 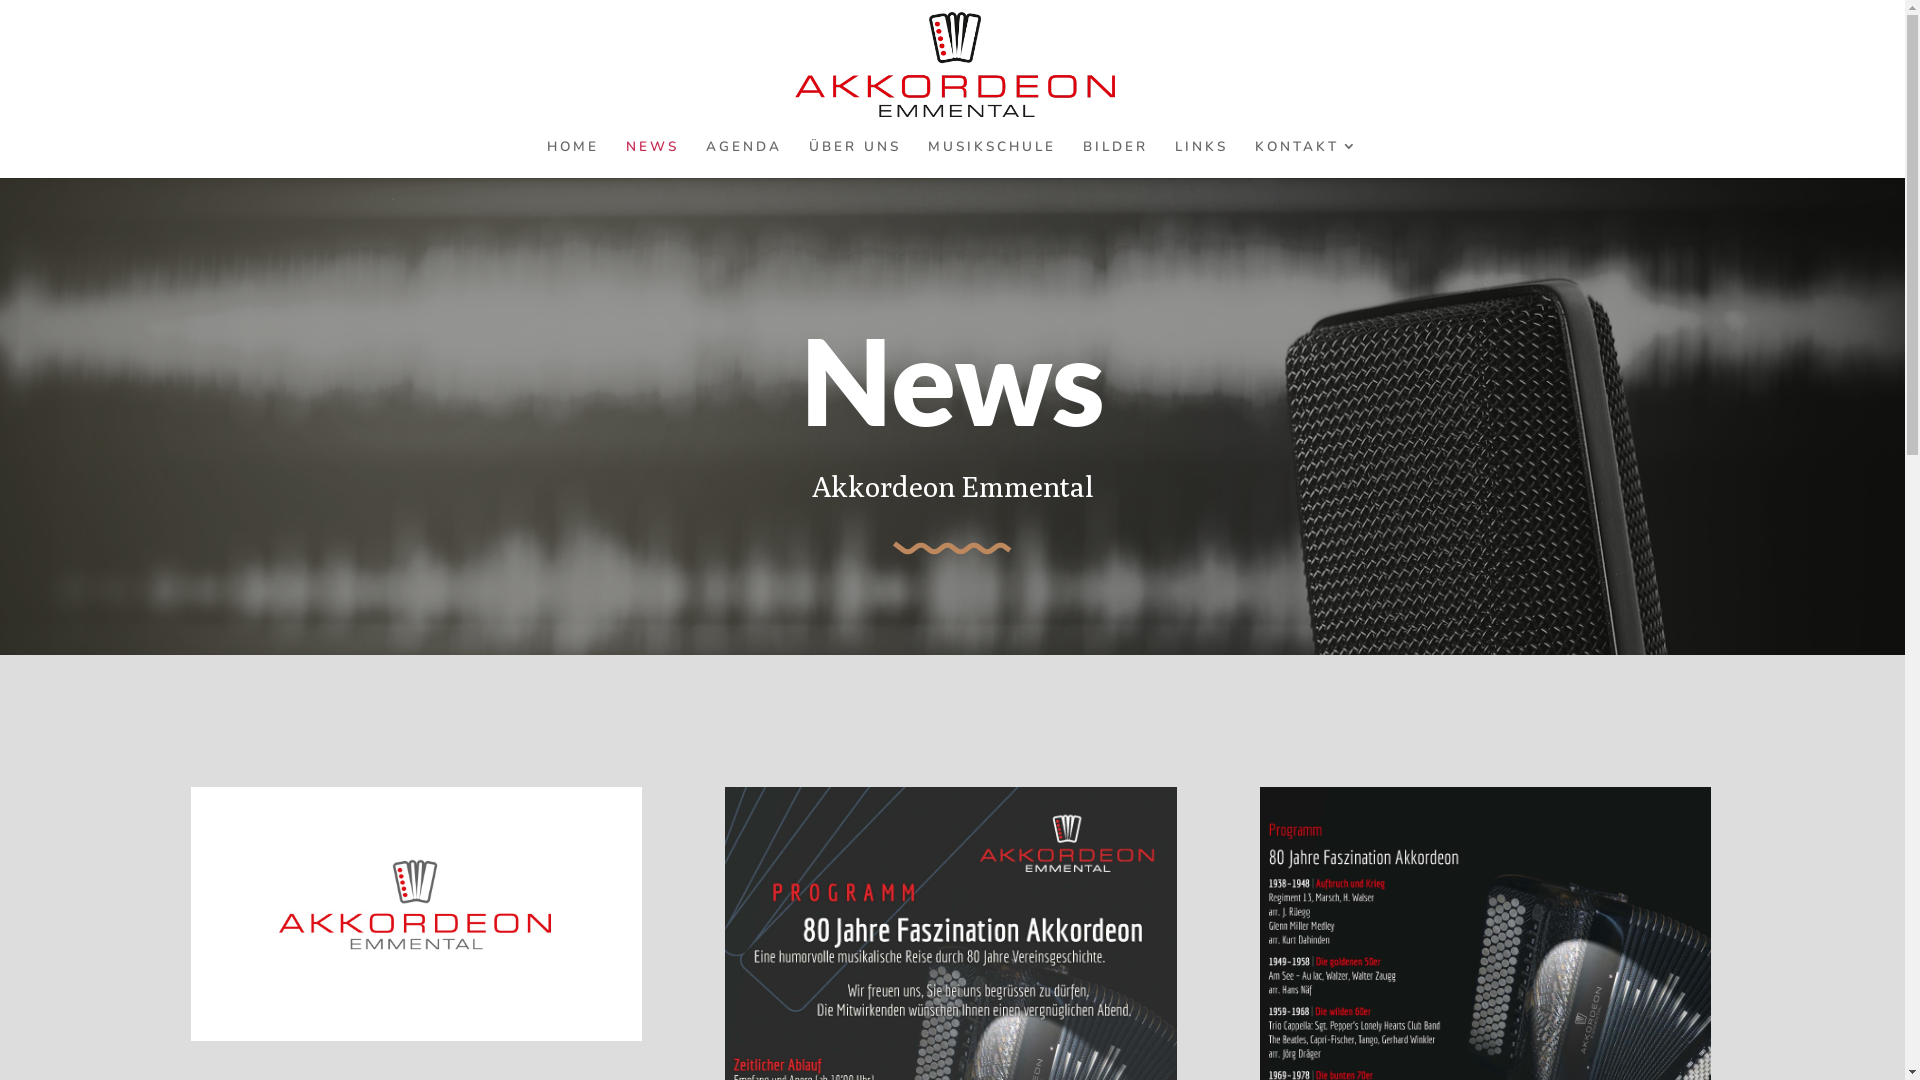 I want to click on KONTAKT, so click(x=1306, y=158).